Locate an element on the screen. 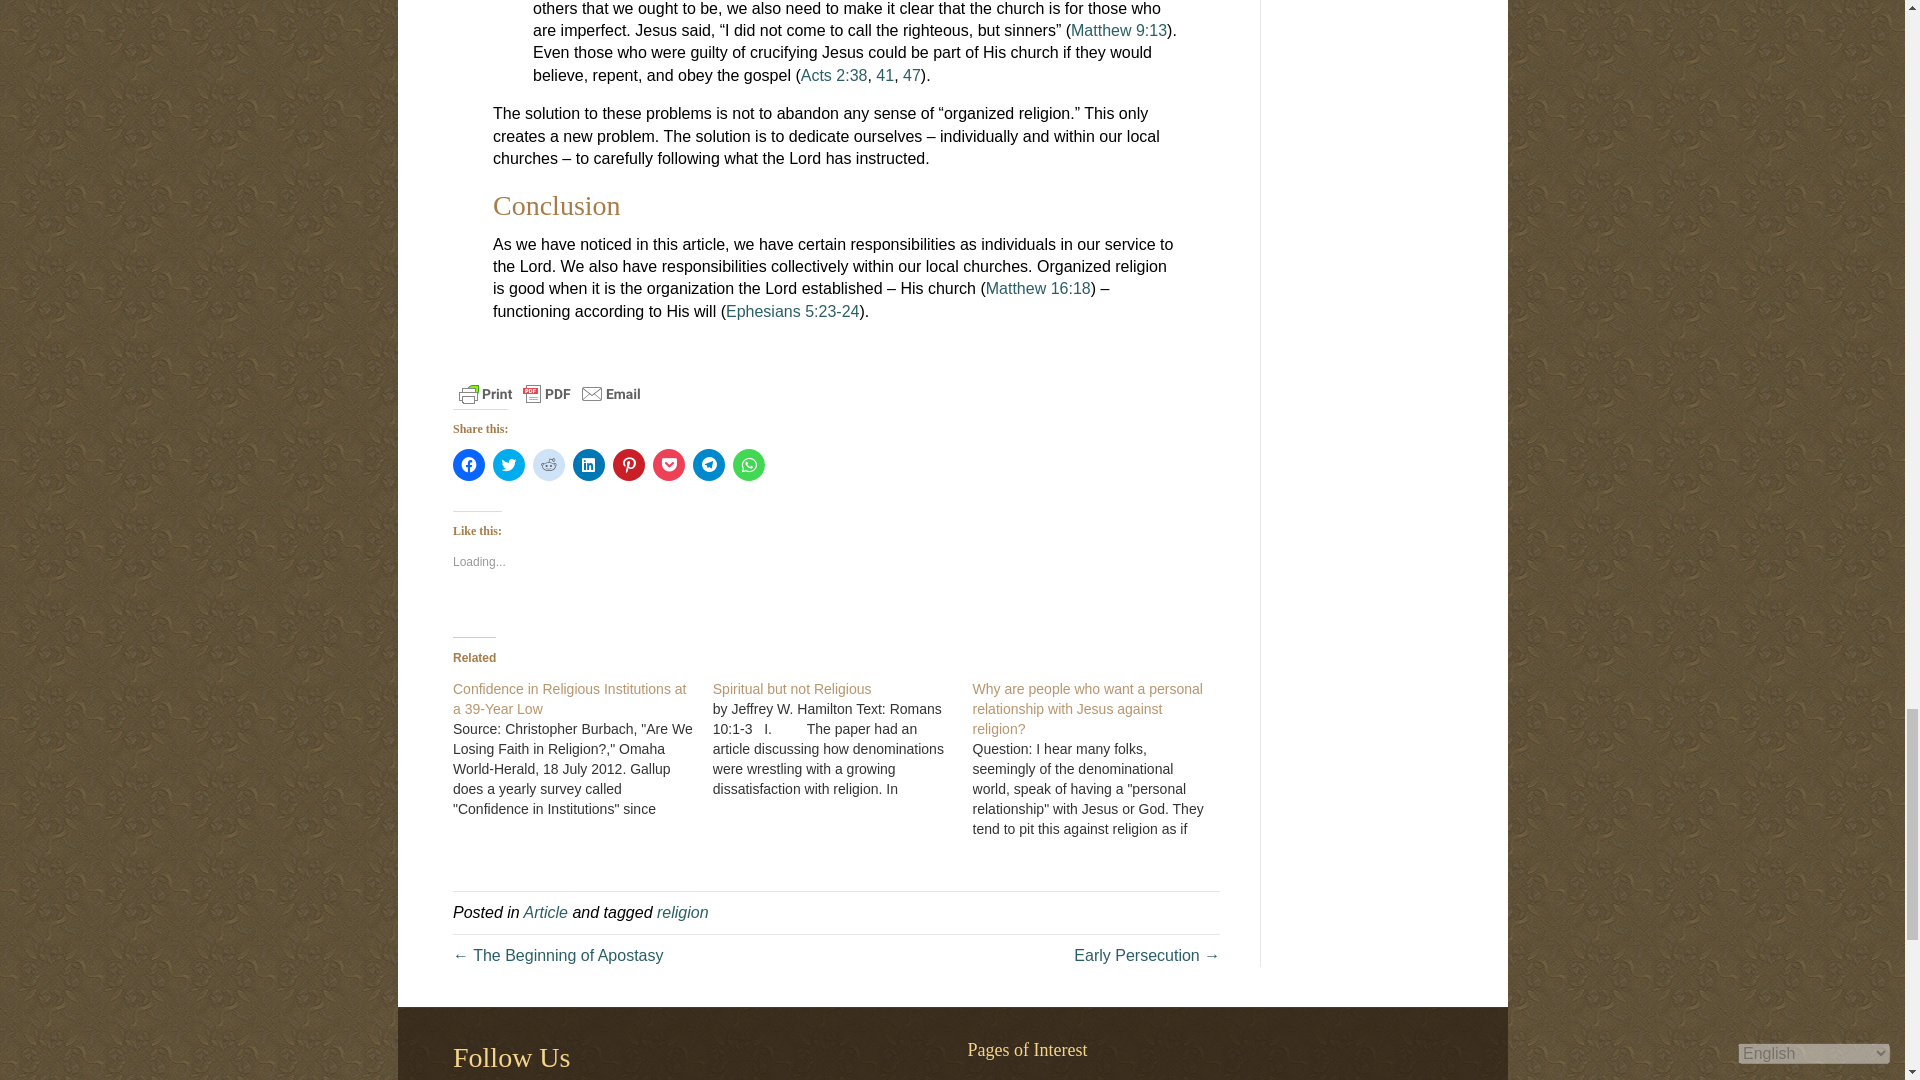 The height and width of the screenshot is (1080, 1920). Click to share on Reddit is located at coordinates (548, 464).